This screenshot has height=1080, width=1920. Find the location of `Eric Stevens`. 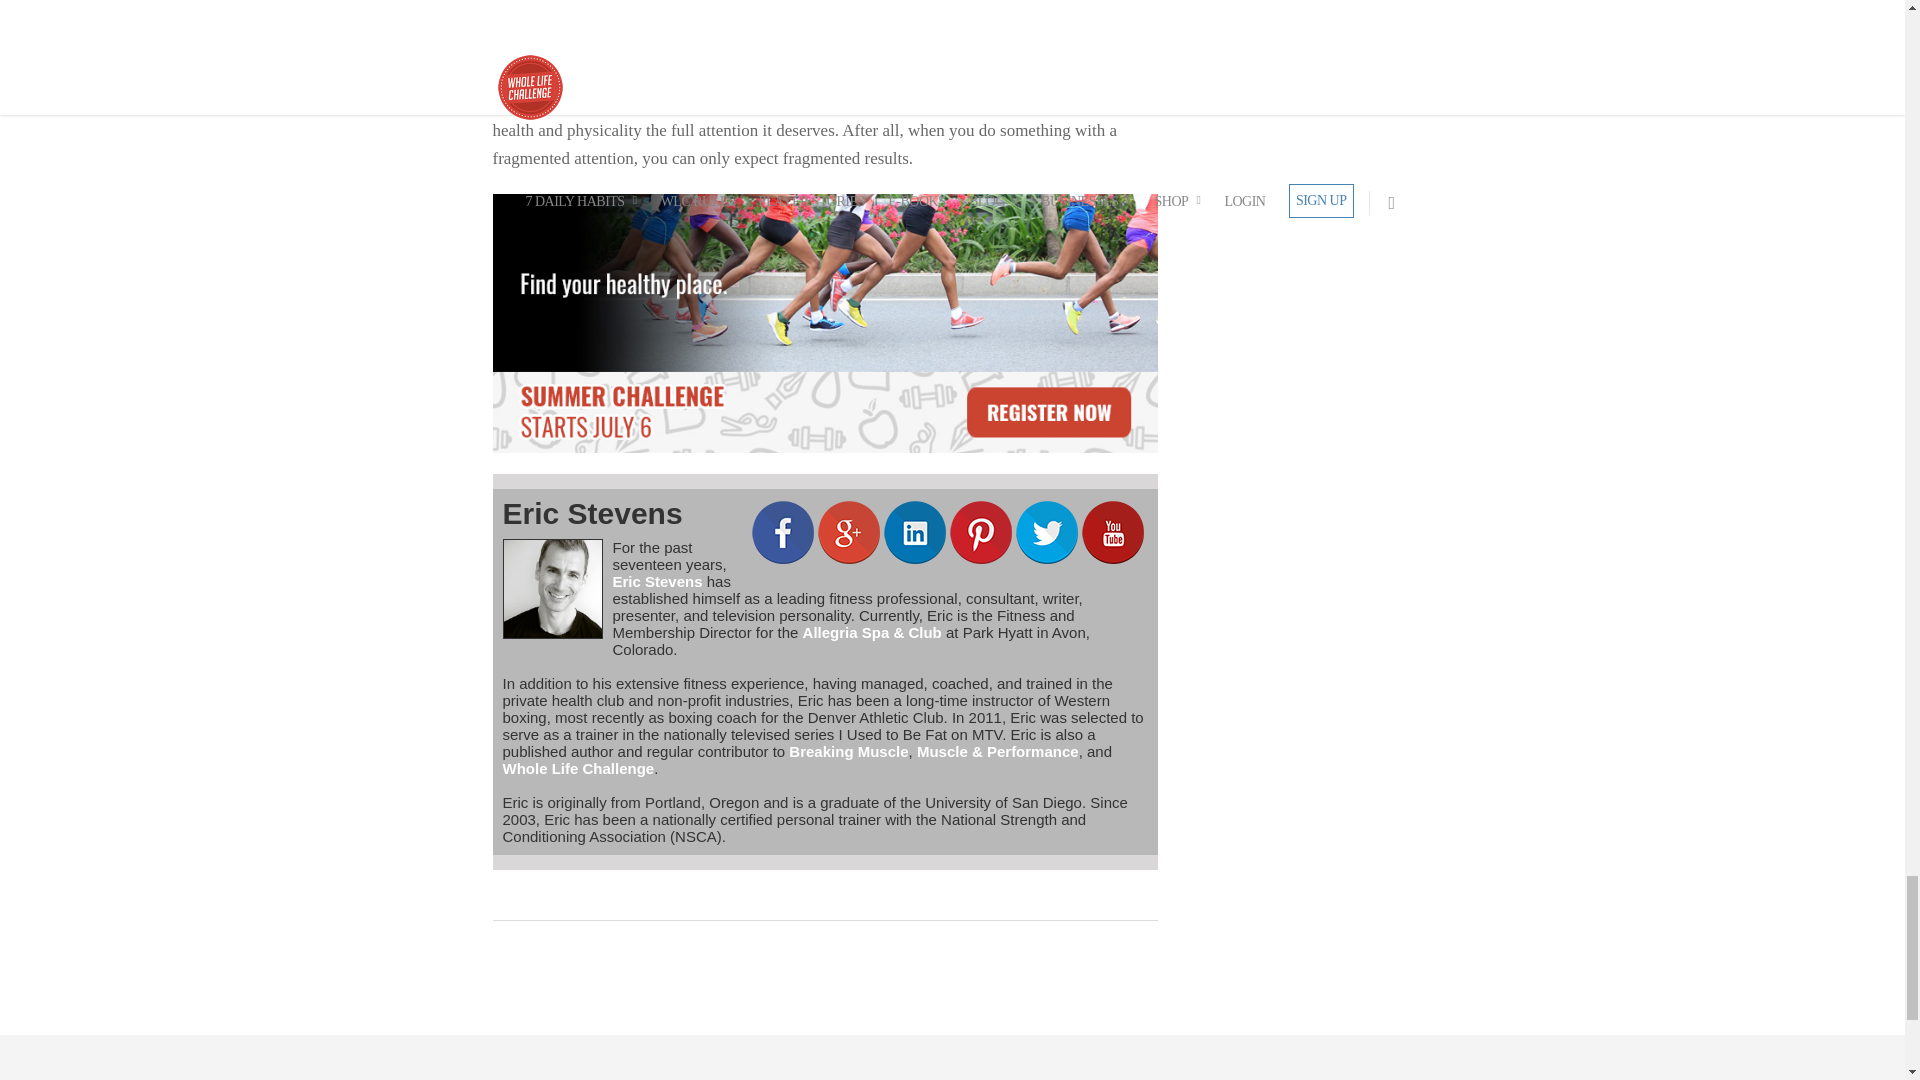

Eric Stevens is located at coordinates (591, 513).